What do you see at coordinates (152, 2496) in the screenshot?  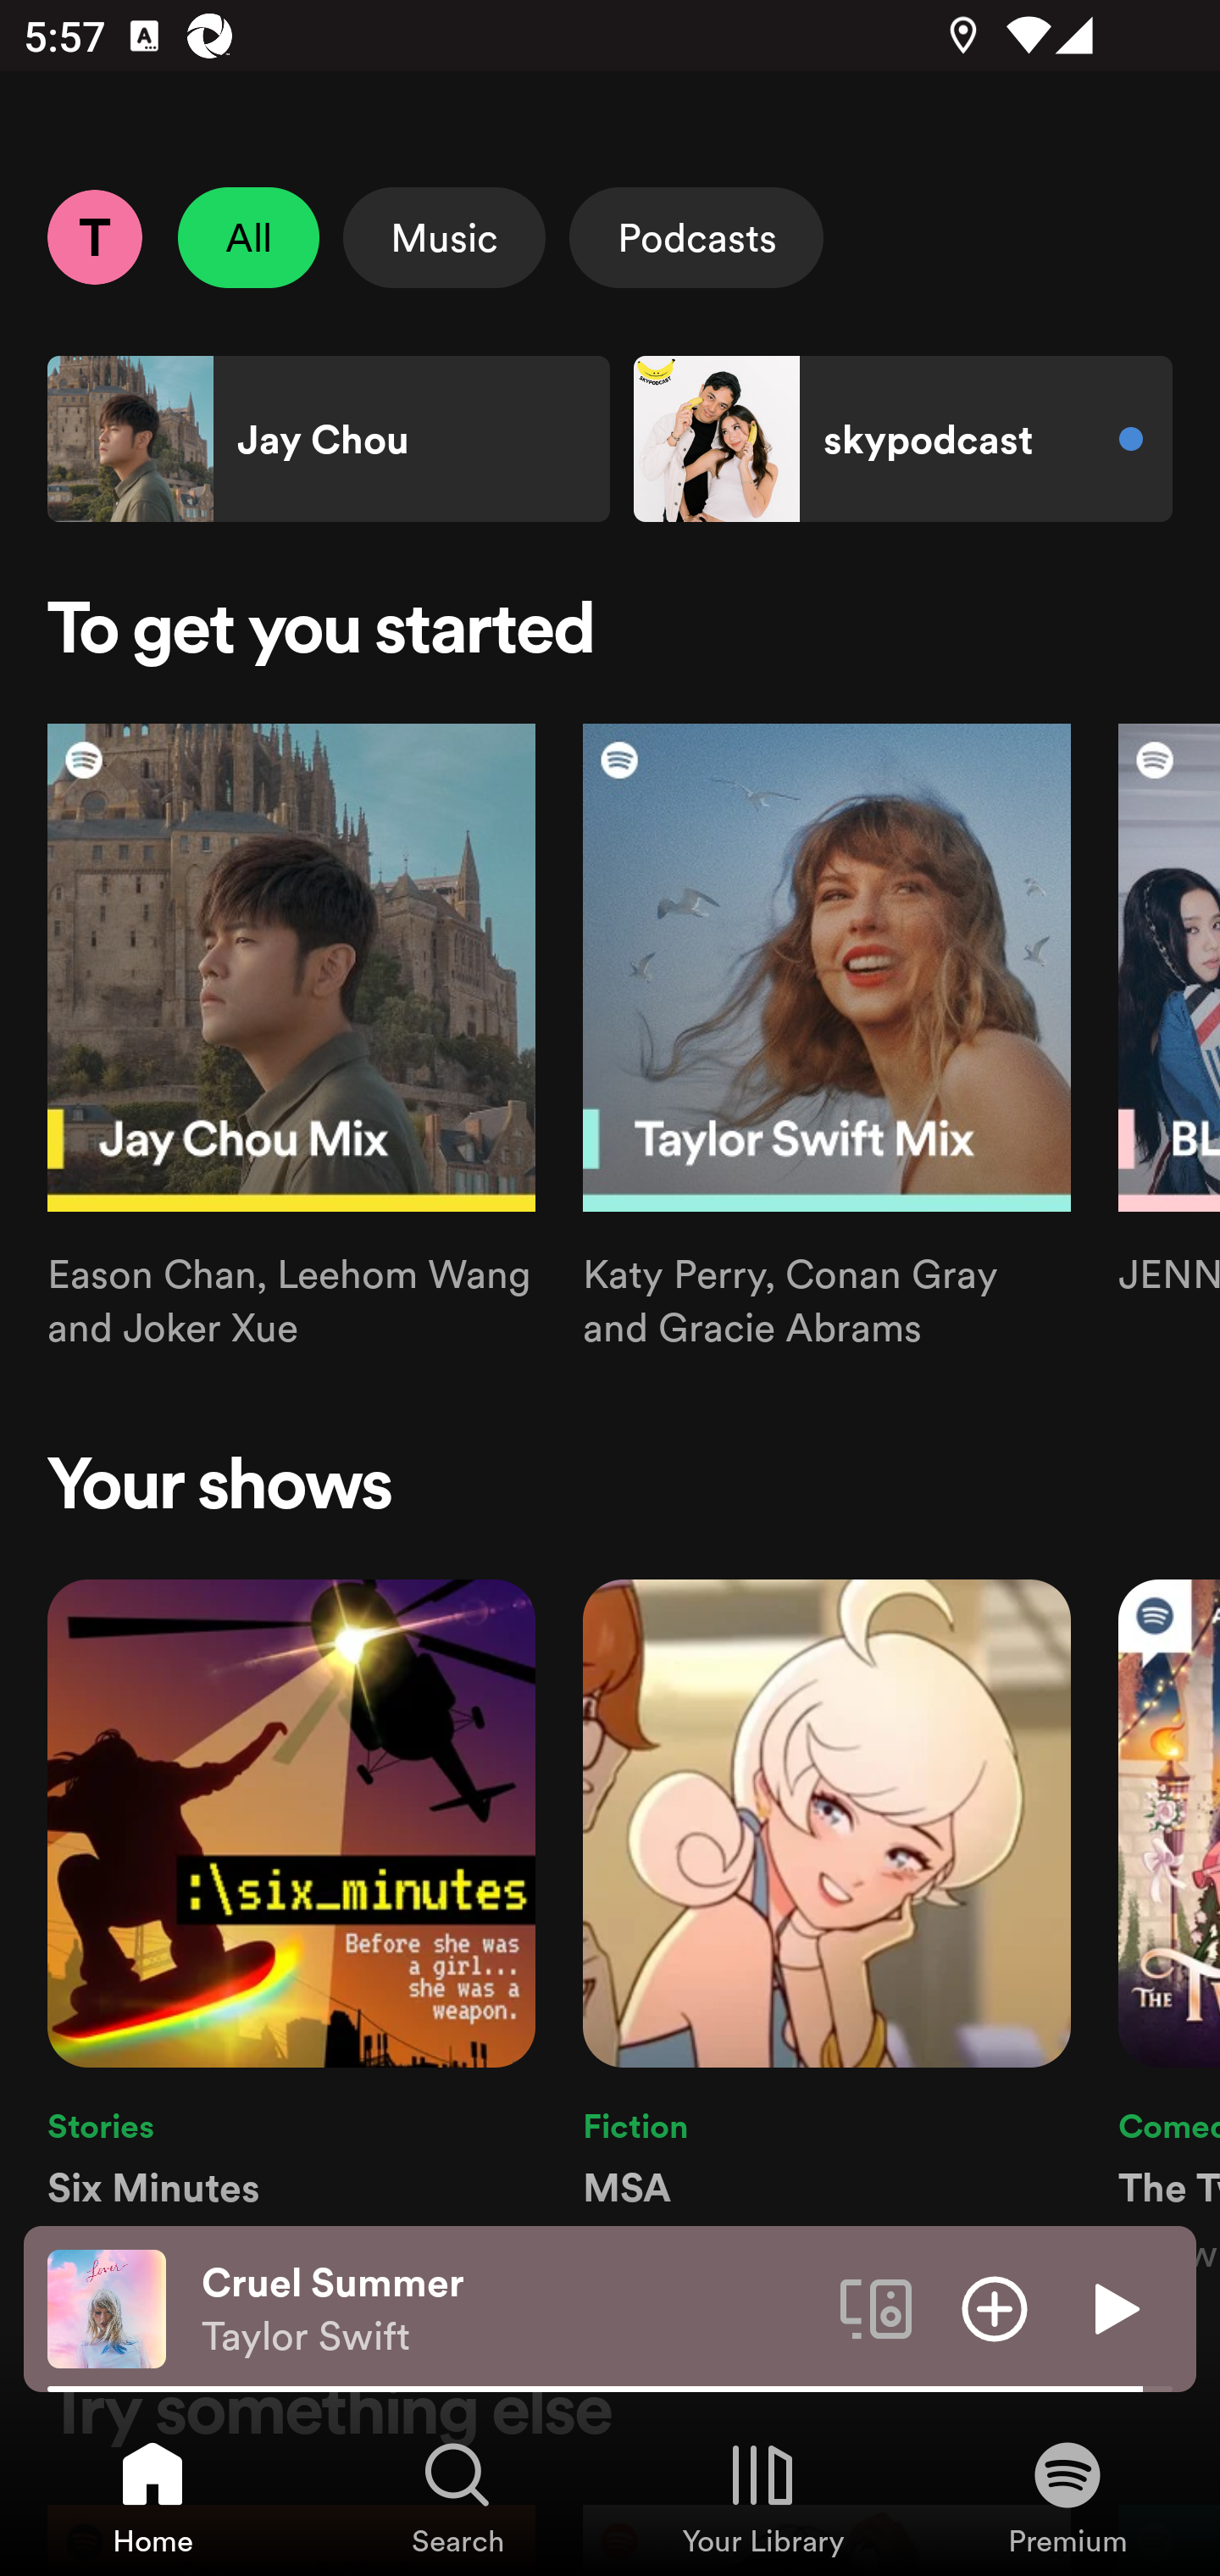 I see `Home, Tab 1 of 4 Home Home` at bounding box center [152, 2496].